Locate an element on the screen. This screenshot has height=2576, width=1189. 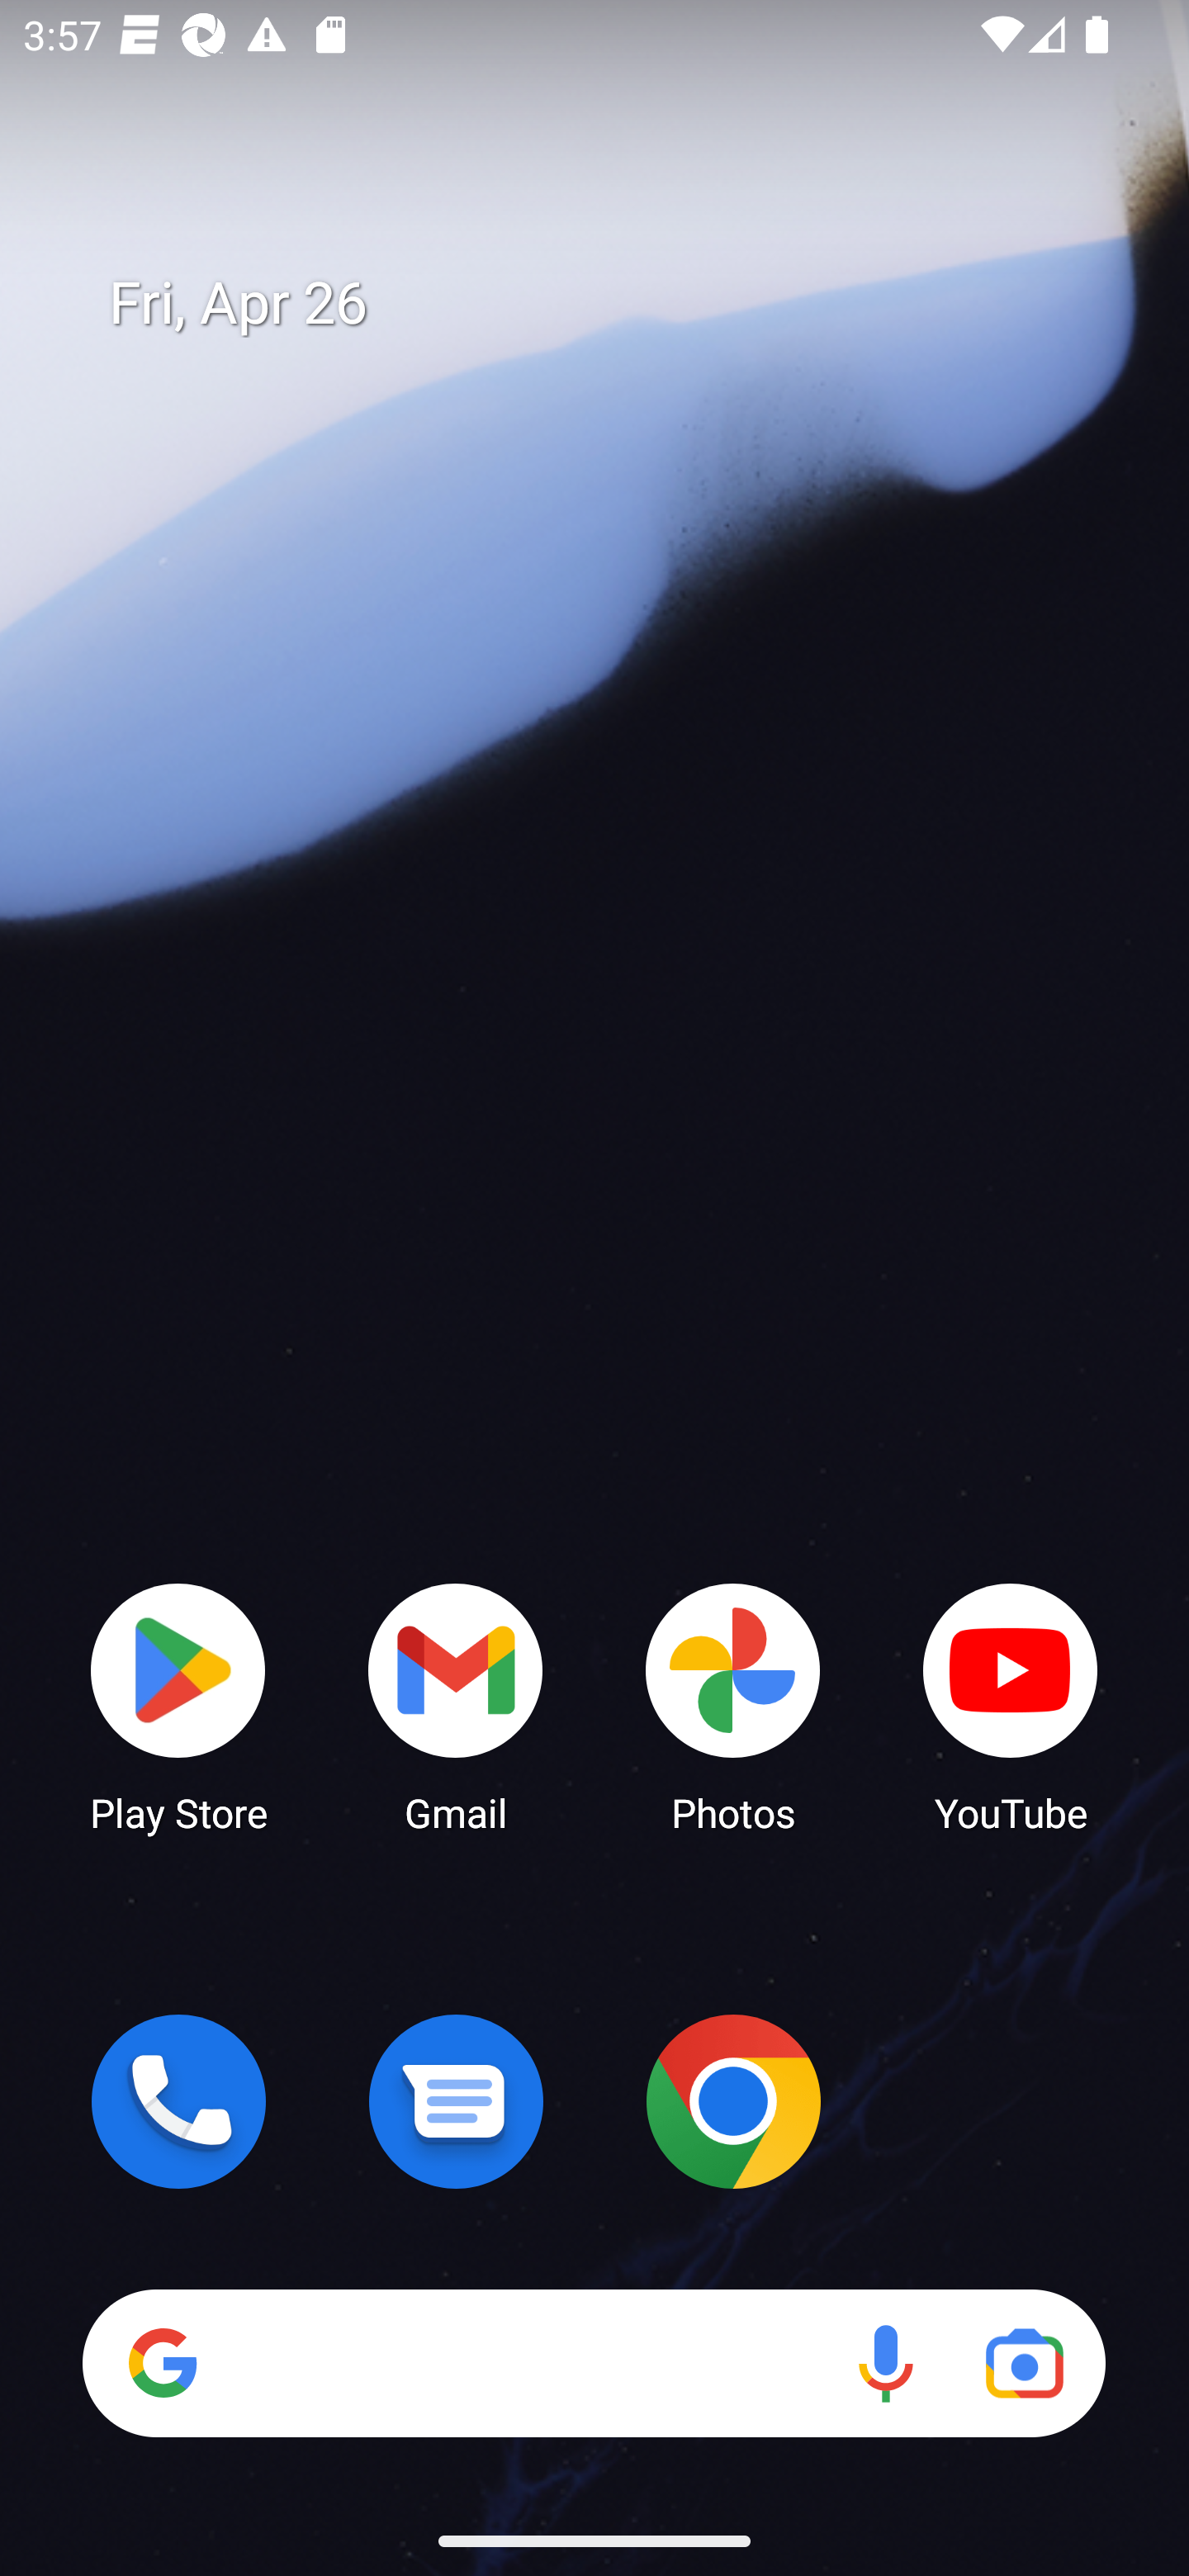
Search Voice search Google Lens is located at coordinates (594, 2363).